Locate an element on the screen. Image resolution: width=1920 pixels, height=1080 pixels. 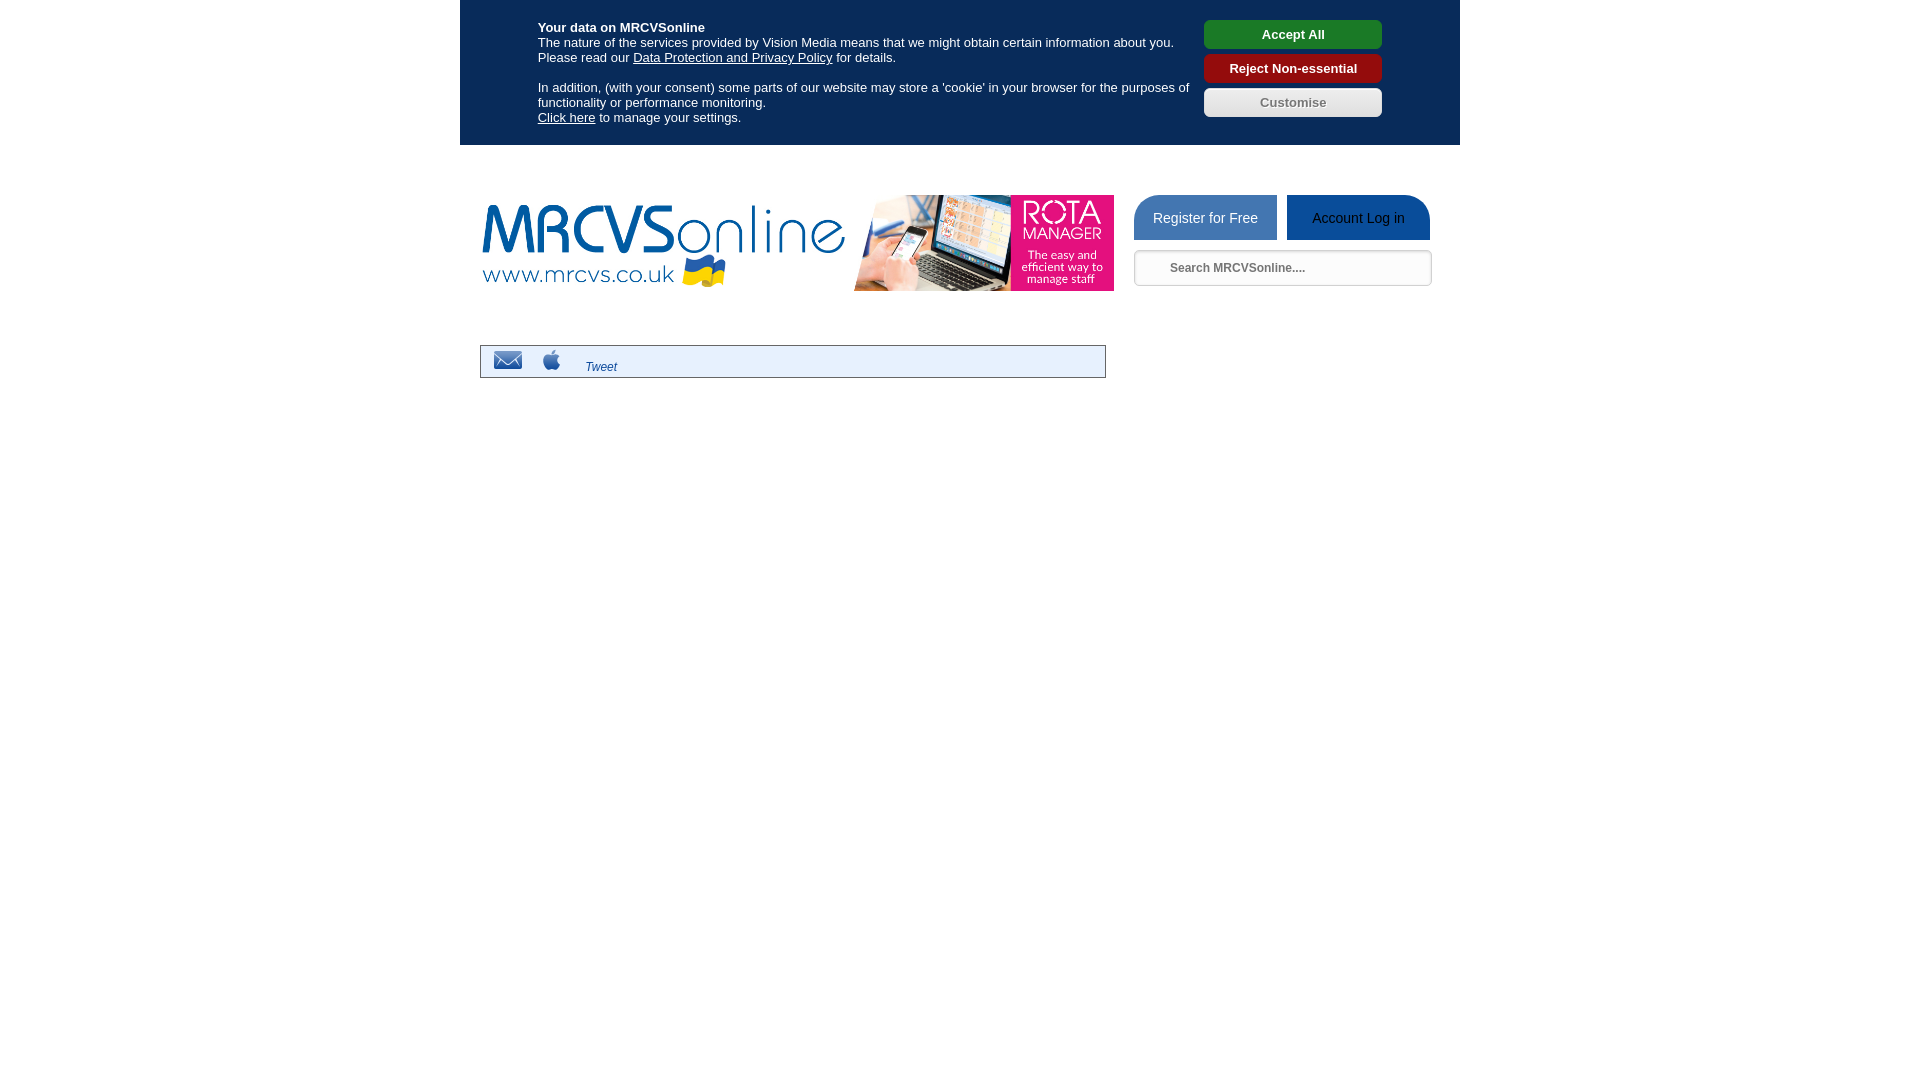
Careers is located at coordinates (568, 156).